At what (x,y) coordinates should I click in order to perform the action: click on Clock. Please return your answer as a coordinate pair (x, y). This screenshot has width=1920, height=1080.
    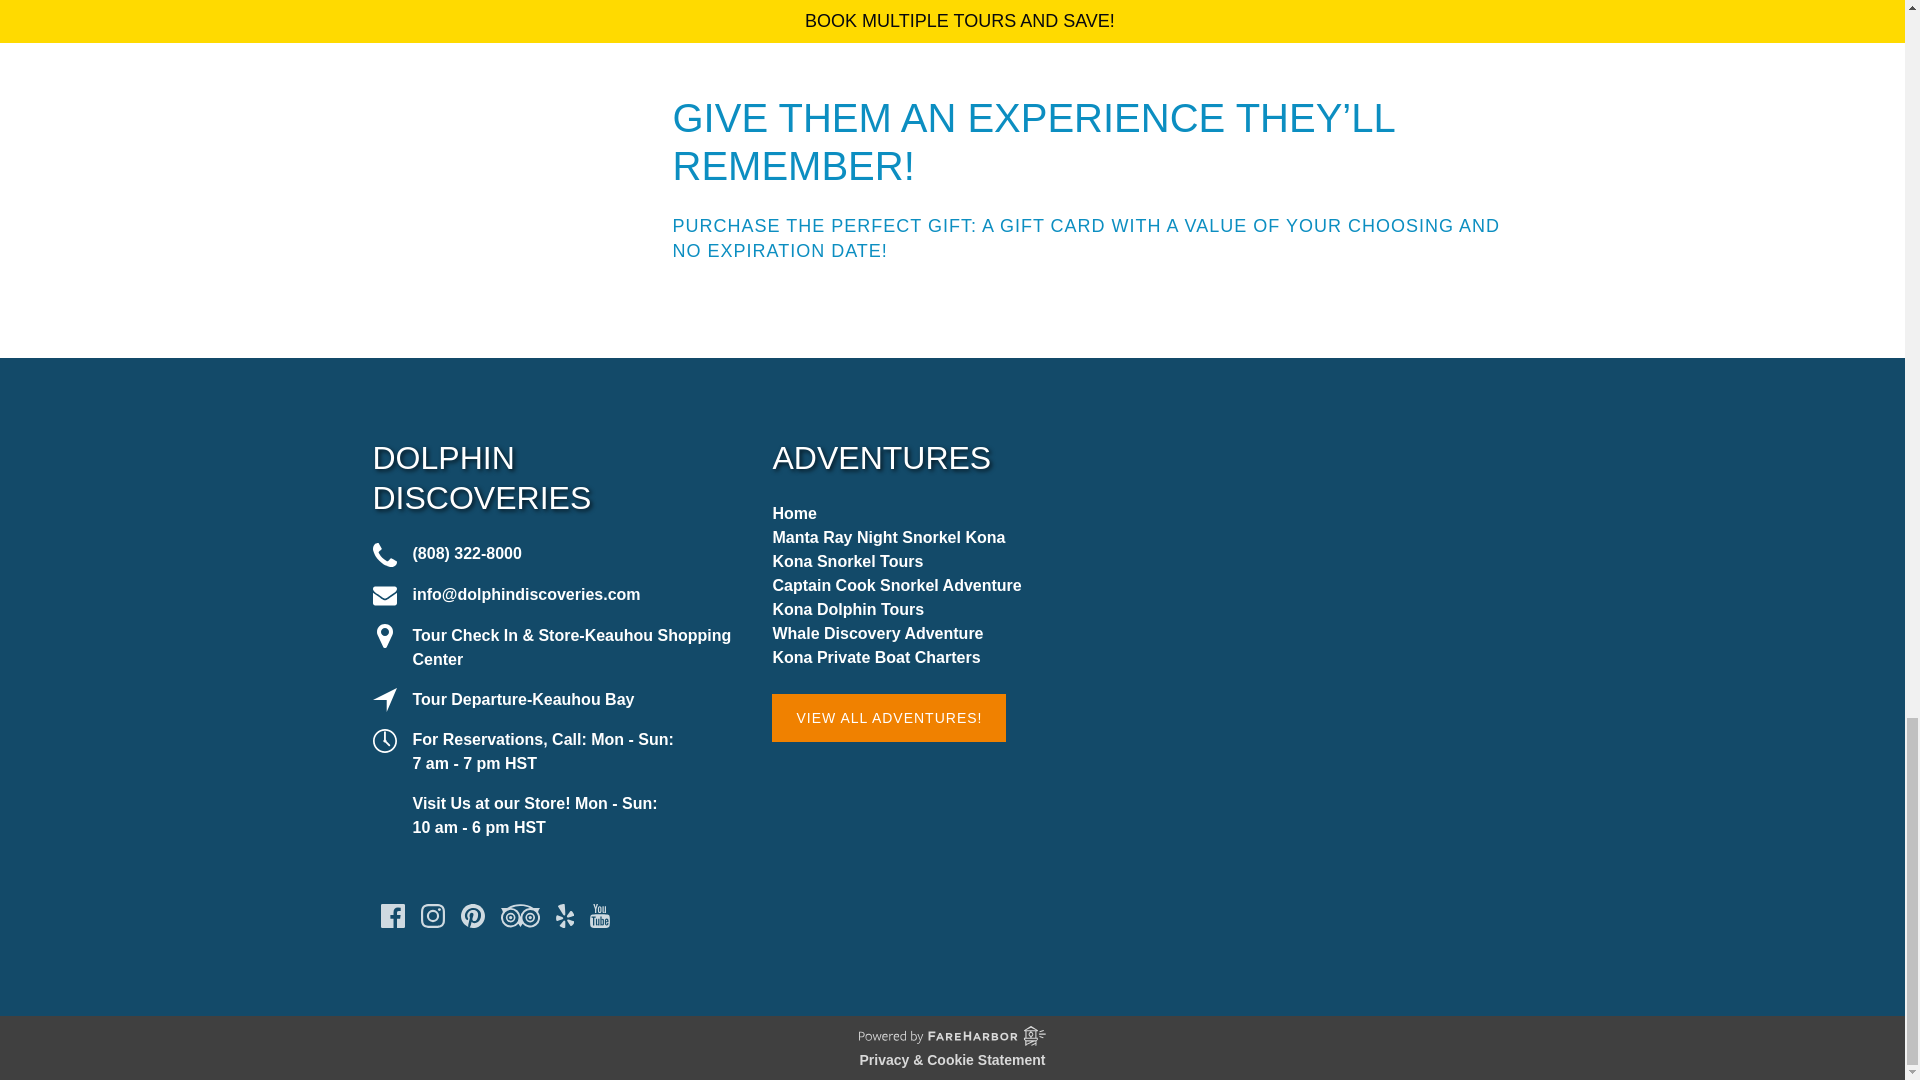
    Looking at the image, I should click on (384, 740).